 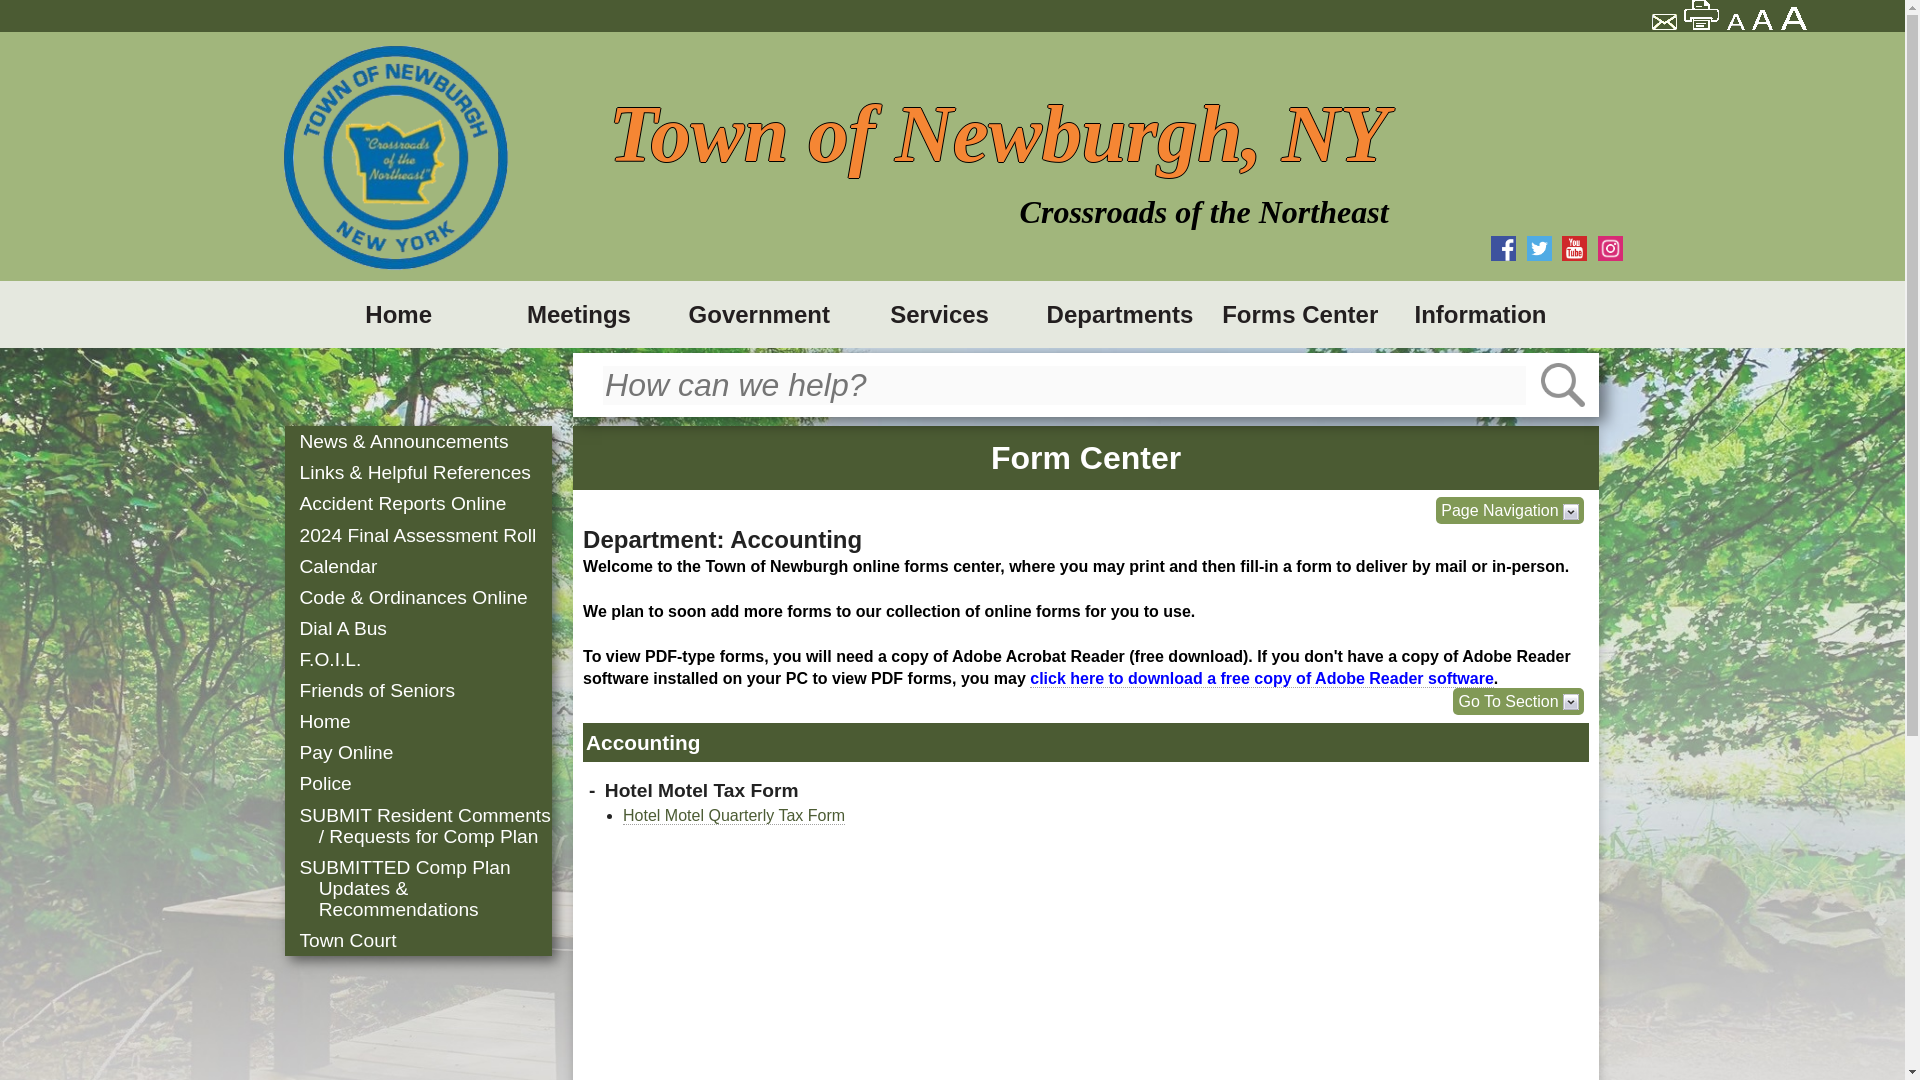 What do you see at coordinates (1504, 248) in the screenshot?
I see `Visit our Facebook page` at bounding box center [1504, 248].